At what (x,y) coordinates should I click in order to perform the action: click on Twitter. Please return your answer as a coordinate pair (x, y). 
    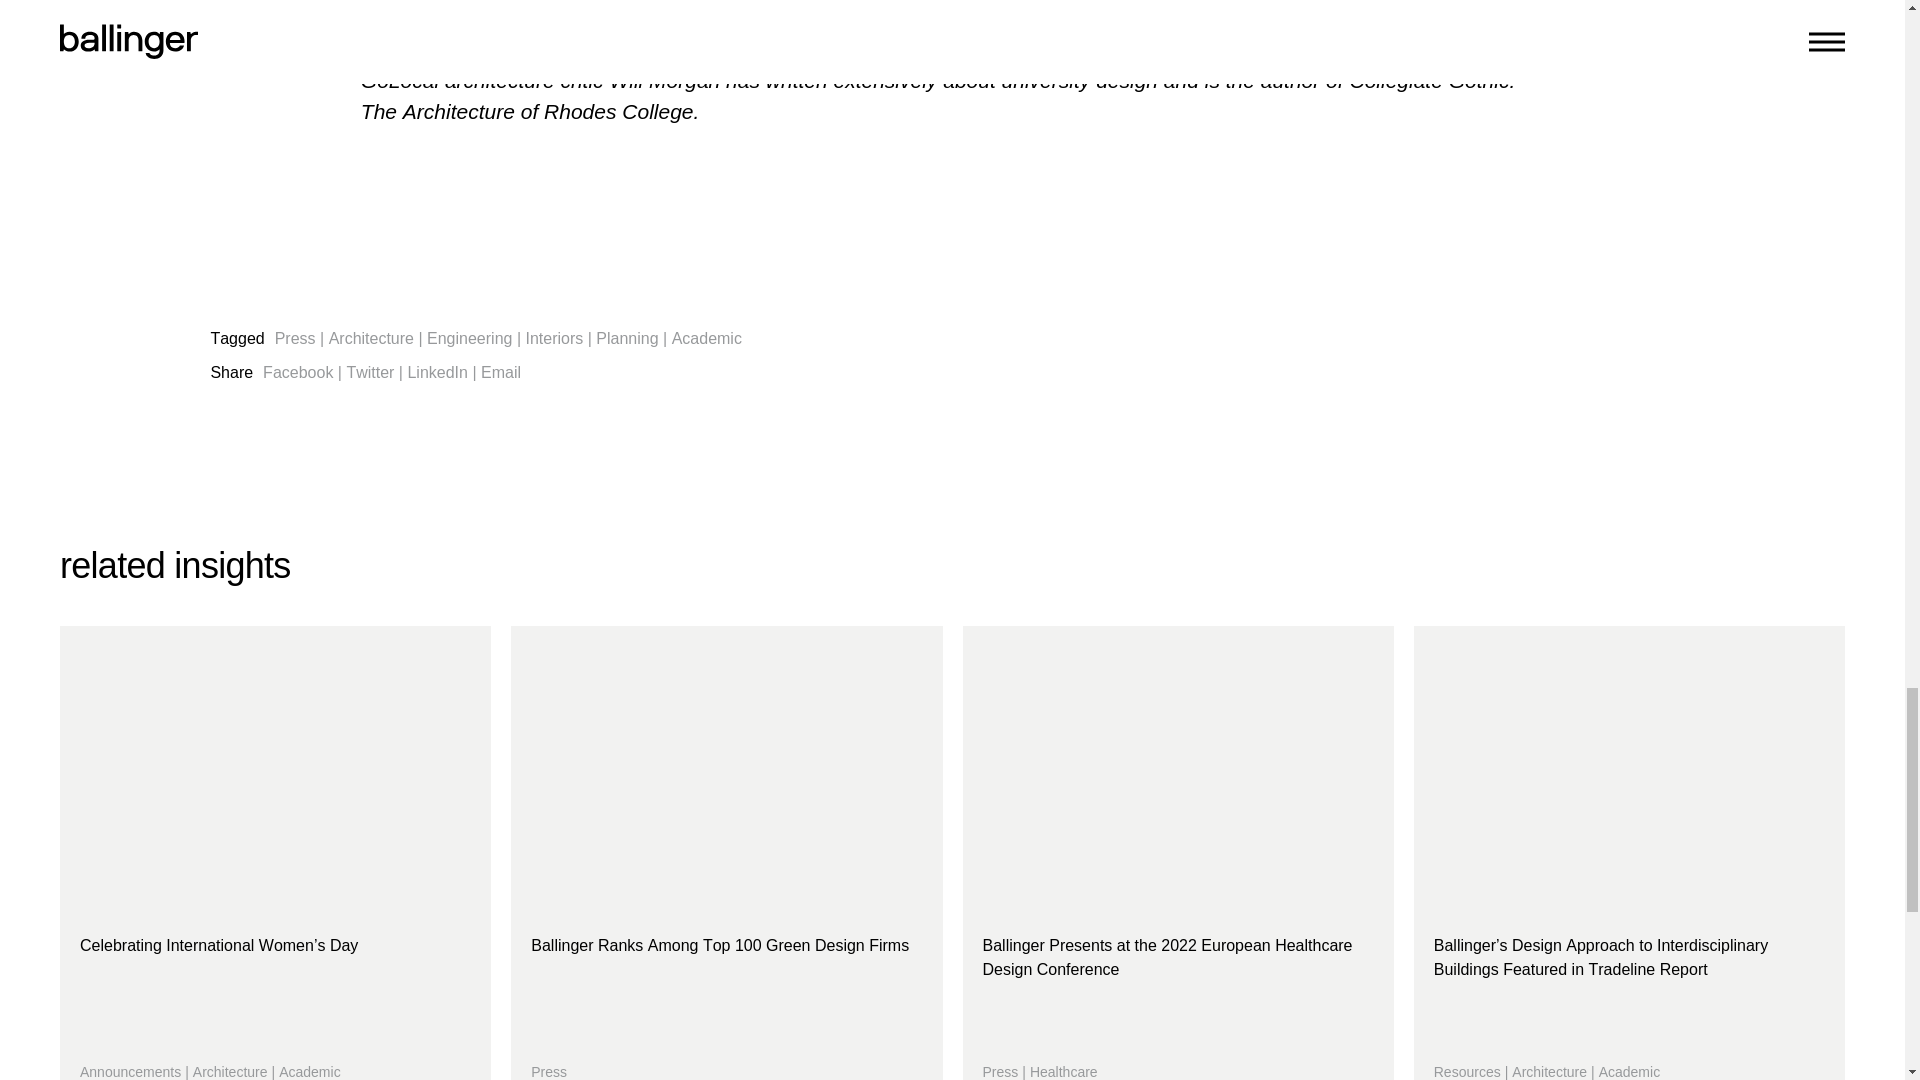
    Looking at the image, I should click on (369, 372).